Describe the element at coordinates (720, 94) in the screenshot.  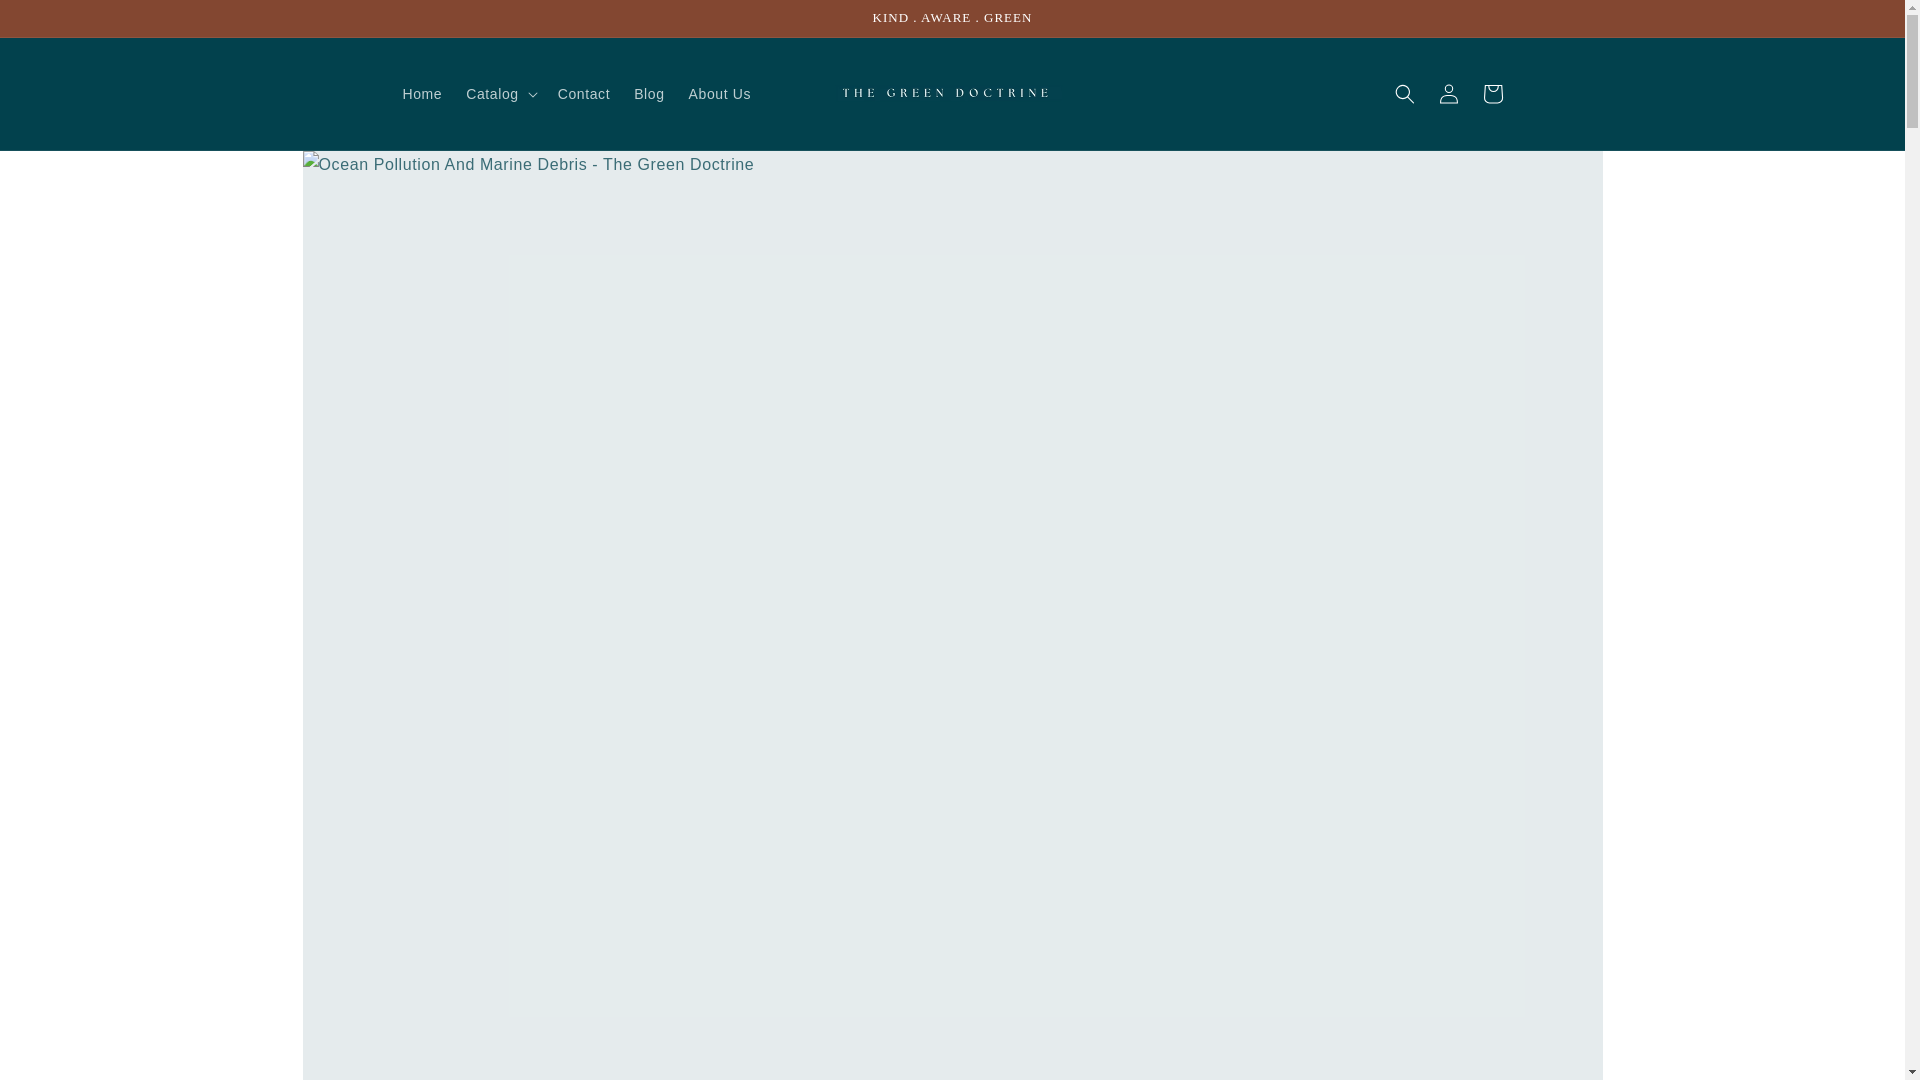
I see `About Us` at that location.